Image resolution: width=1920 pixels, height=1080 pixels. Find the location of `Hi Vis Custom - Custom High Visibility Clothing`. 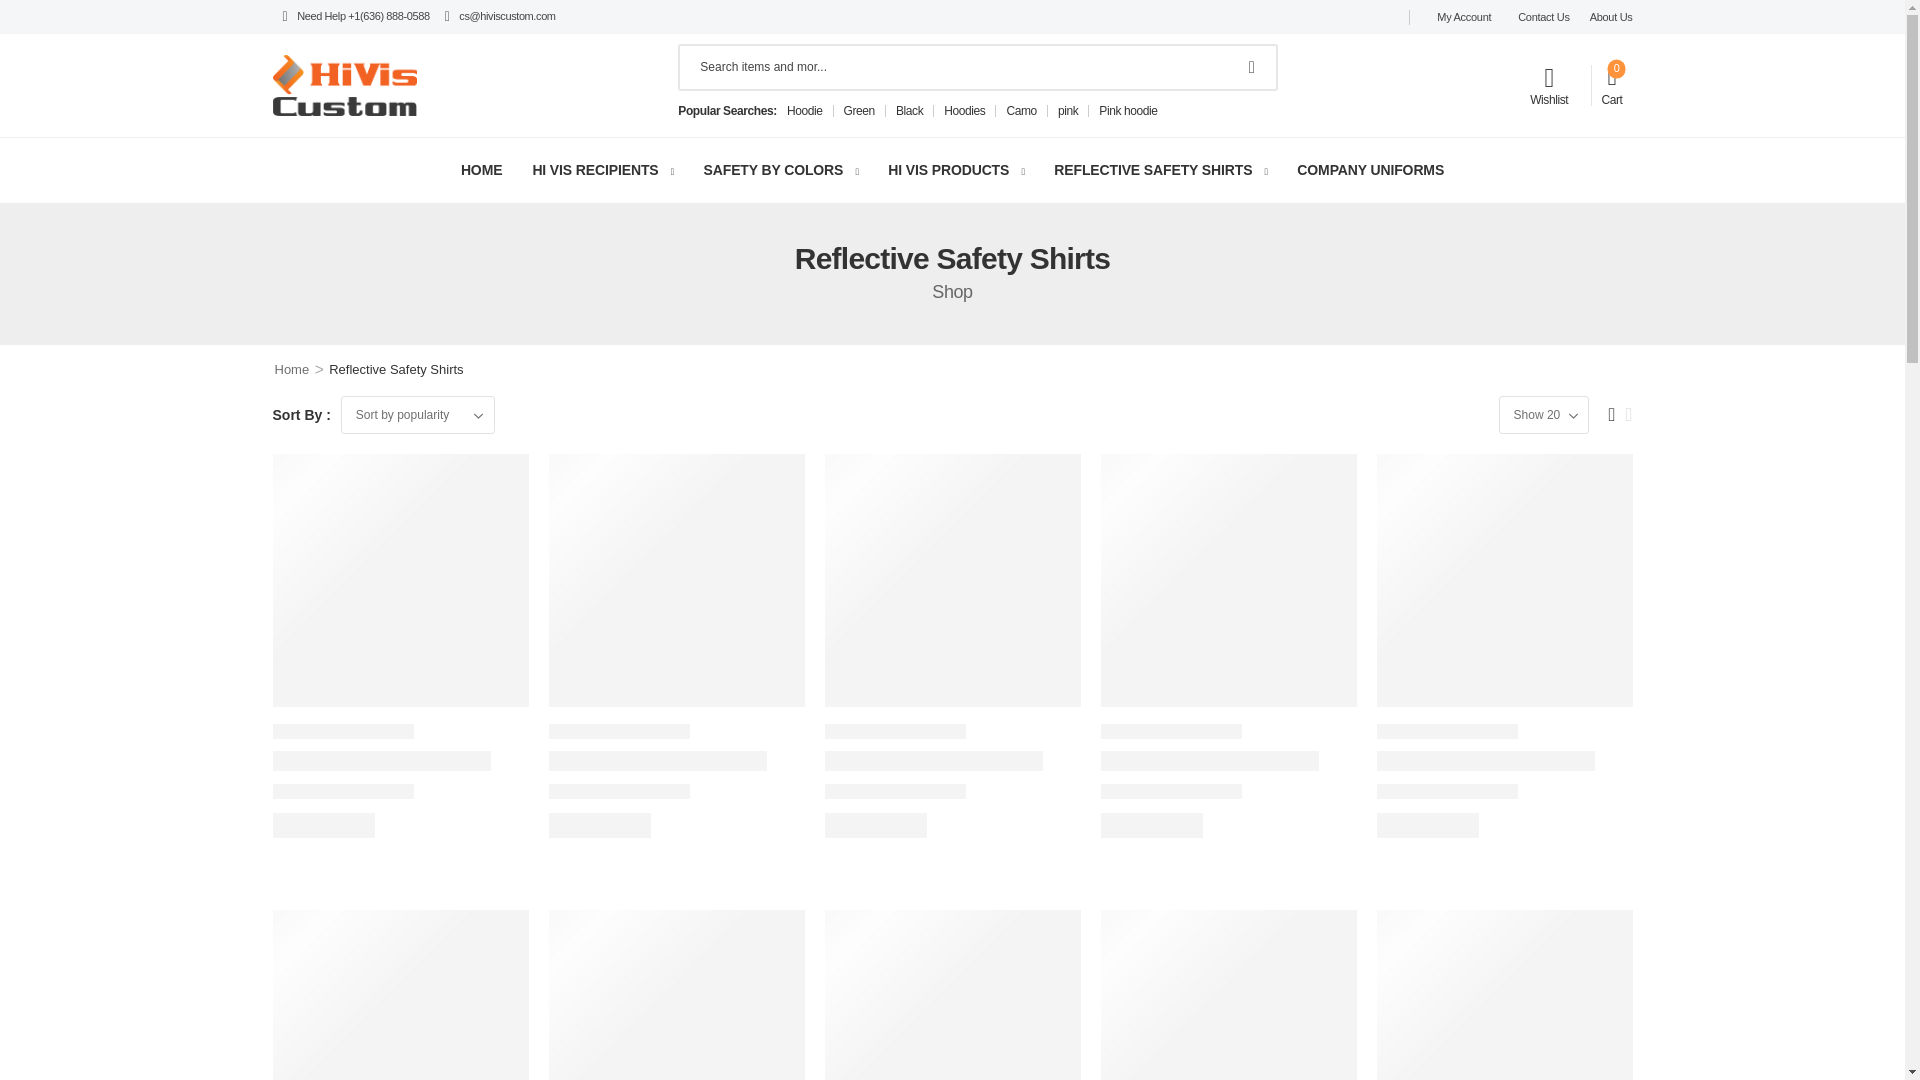

Hi Vis Custom - Custom High Visibility Clothing is located at coordinates (344, 84).